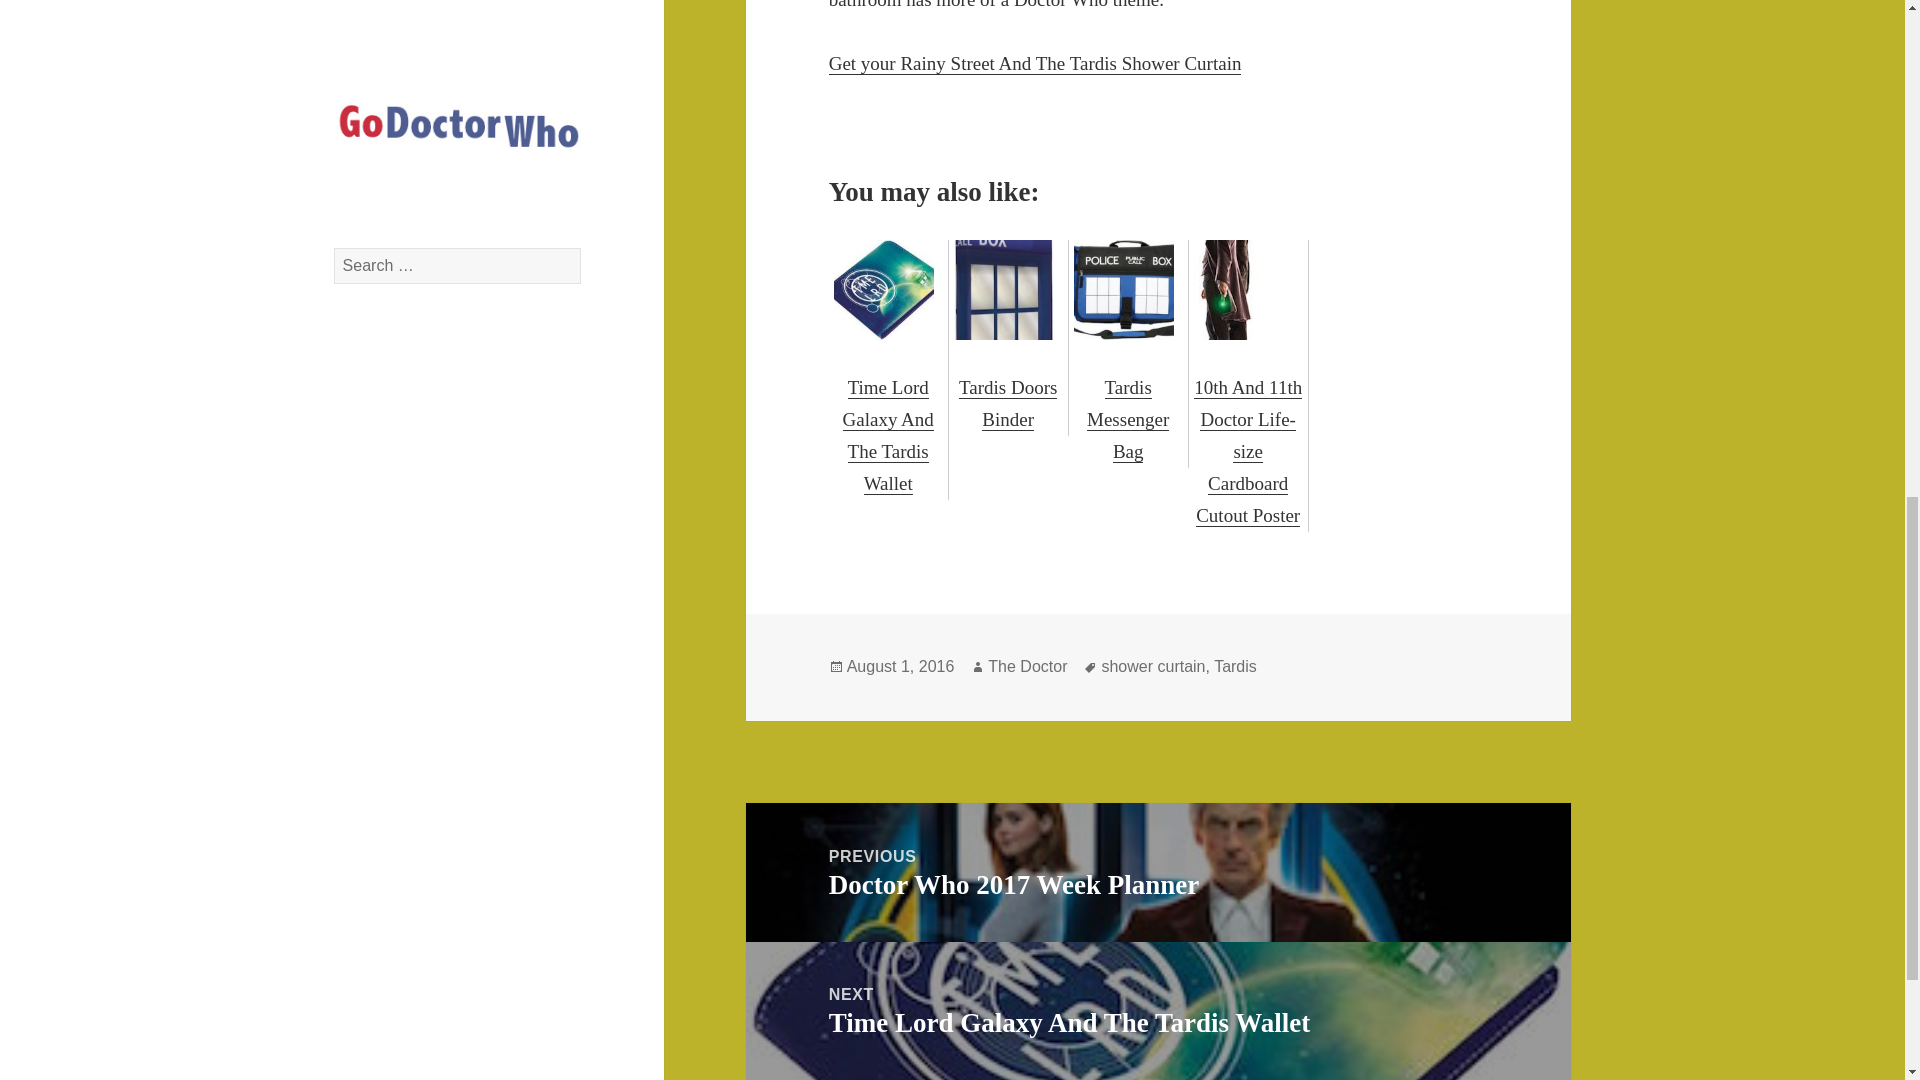 Image resolution: width=1920 pixels, height=1080 pixels. Describe the element at coordinates (1248, 382) in the screenshot. I see `10th And 11th Doctor Life-size Cardboard Cutout Poster` at that location.